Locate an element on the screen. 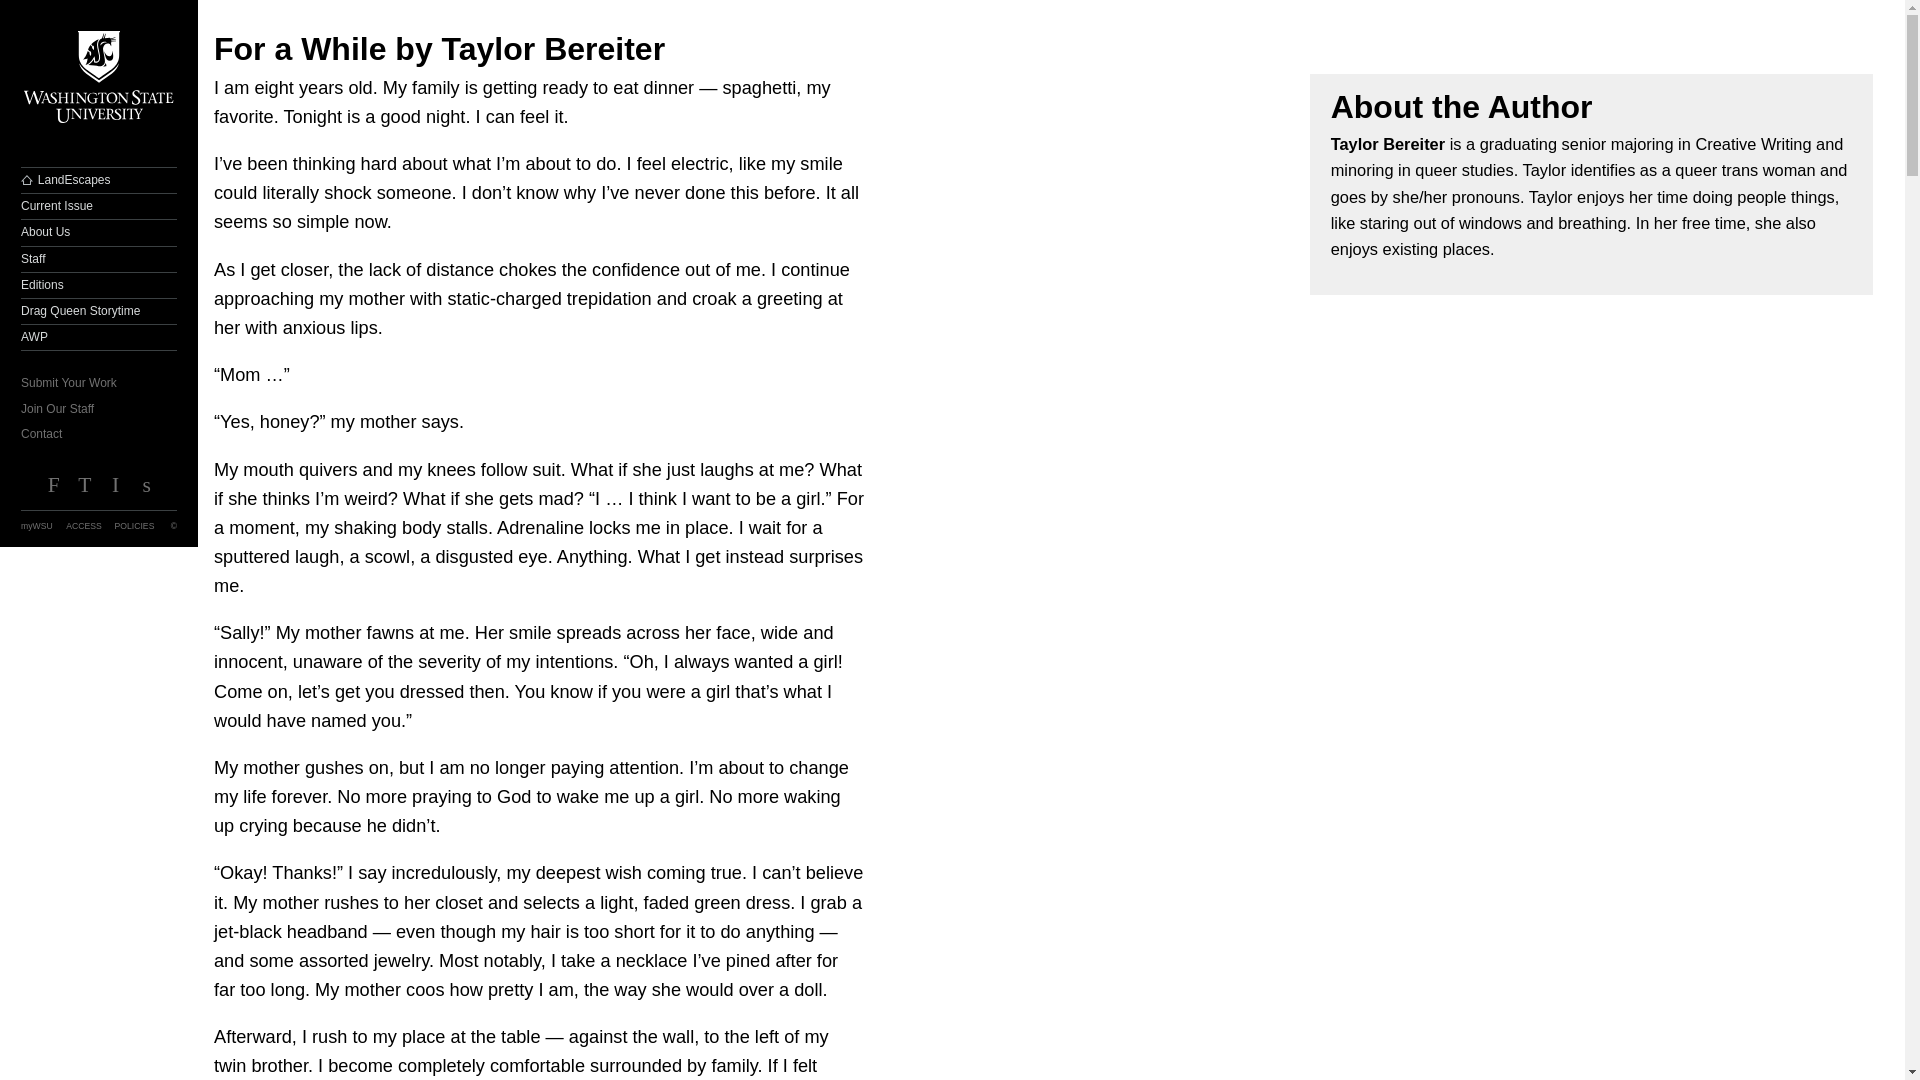 The width and height of the screenshot is (1920, 1080). instagram is located at coordinates (114, 490).